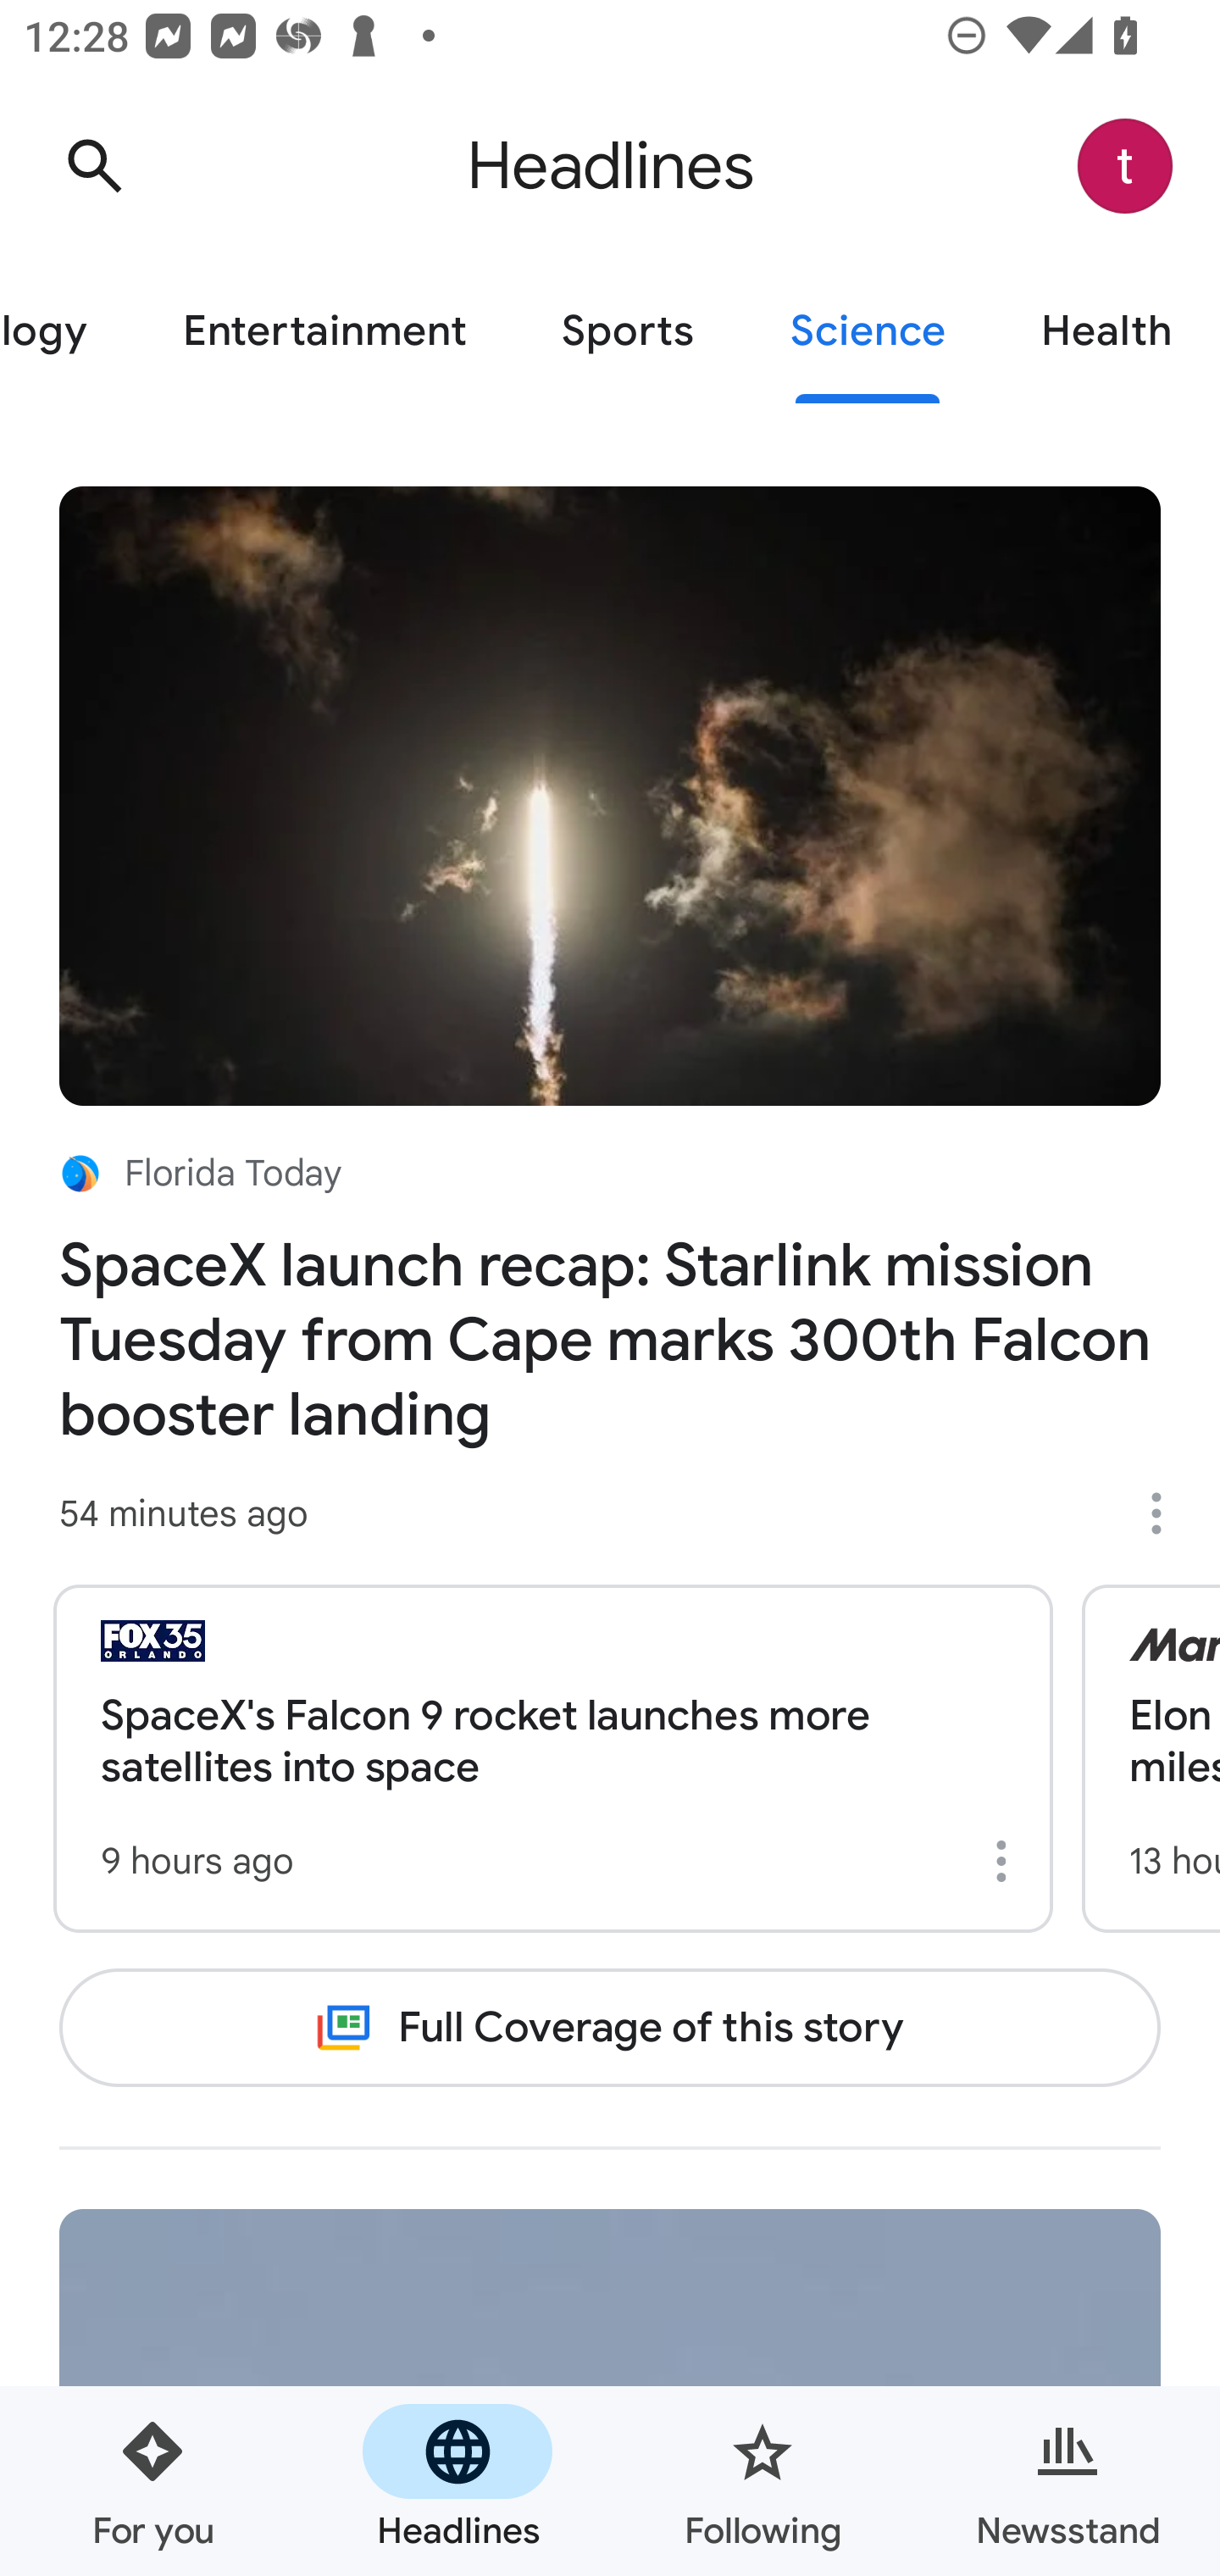 This screenshot has width=1220, height=2576. What do you see at coordinates (457, 2481) in the screenshot?
I see `Headlines` at bounding box center [457, 2481].